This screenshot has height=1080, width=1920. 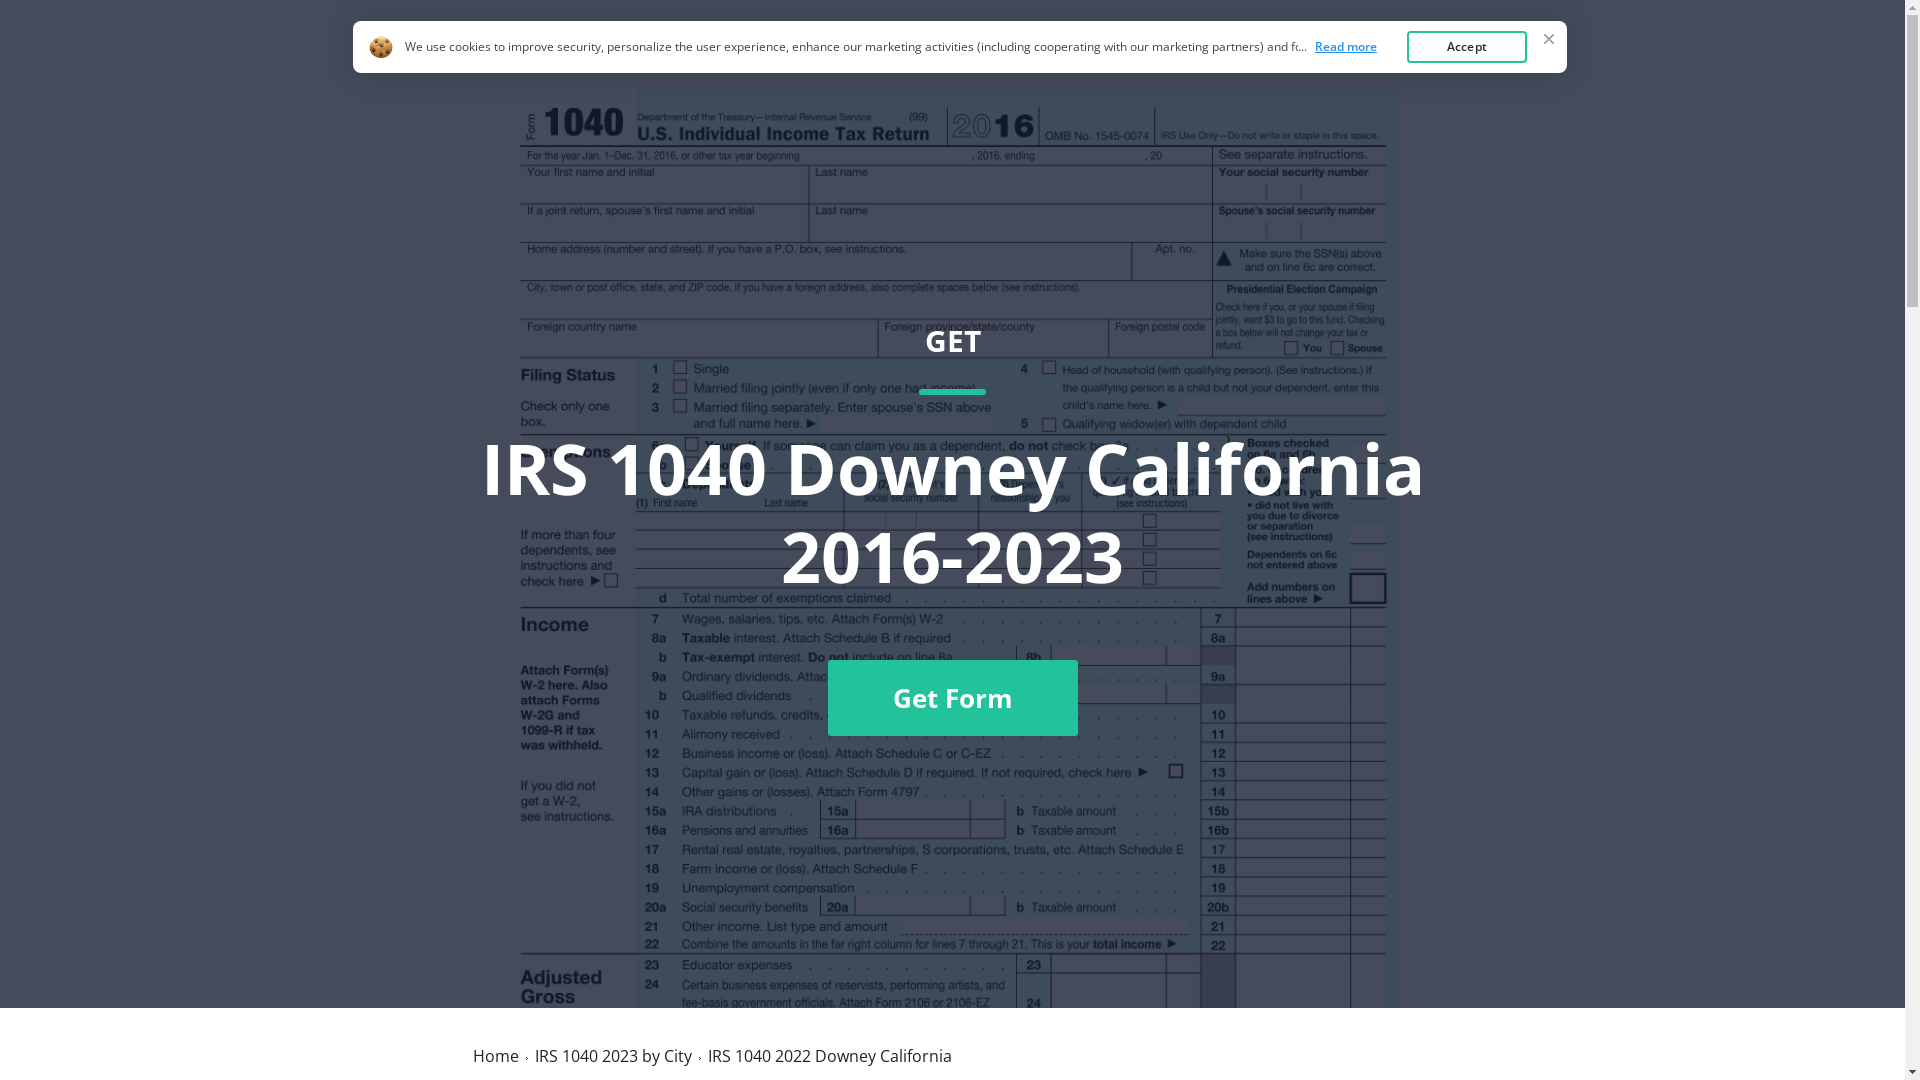 What do you see at coordinates (1301, 63) in the screenshot?
I see `Home` at bounding box center [1301, 63].